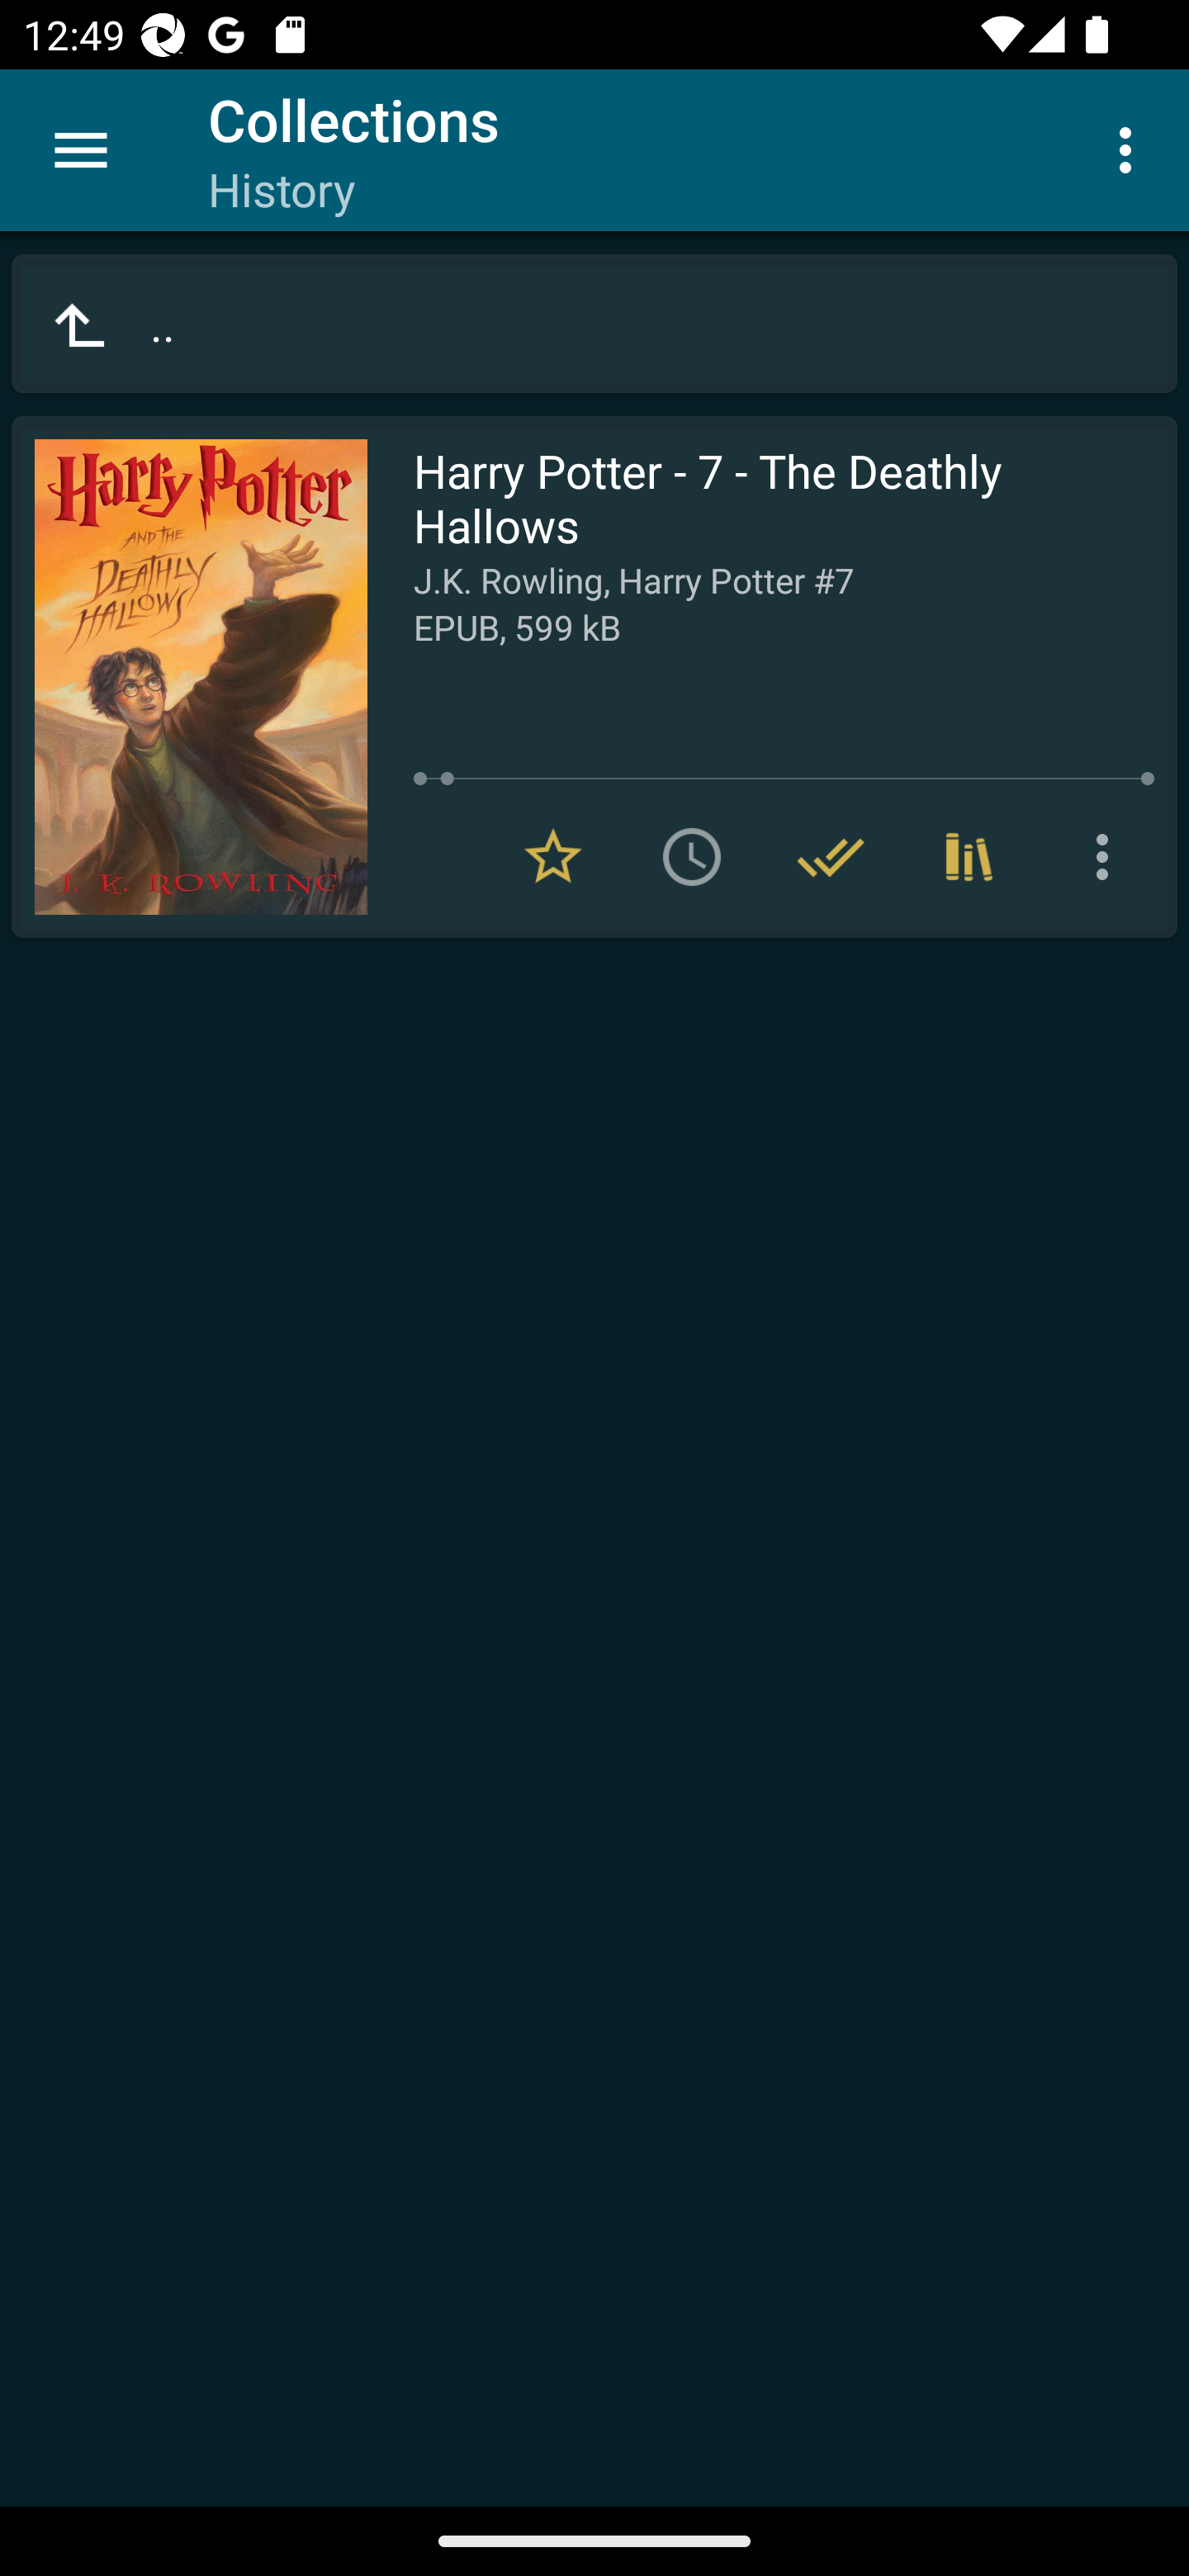  Describe the element at coordinates (692, 857) in the screenshot. I see `Add to To read` at that location.